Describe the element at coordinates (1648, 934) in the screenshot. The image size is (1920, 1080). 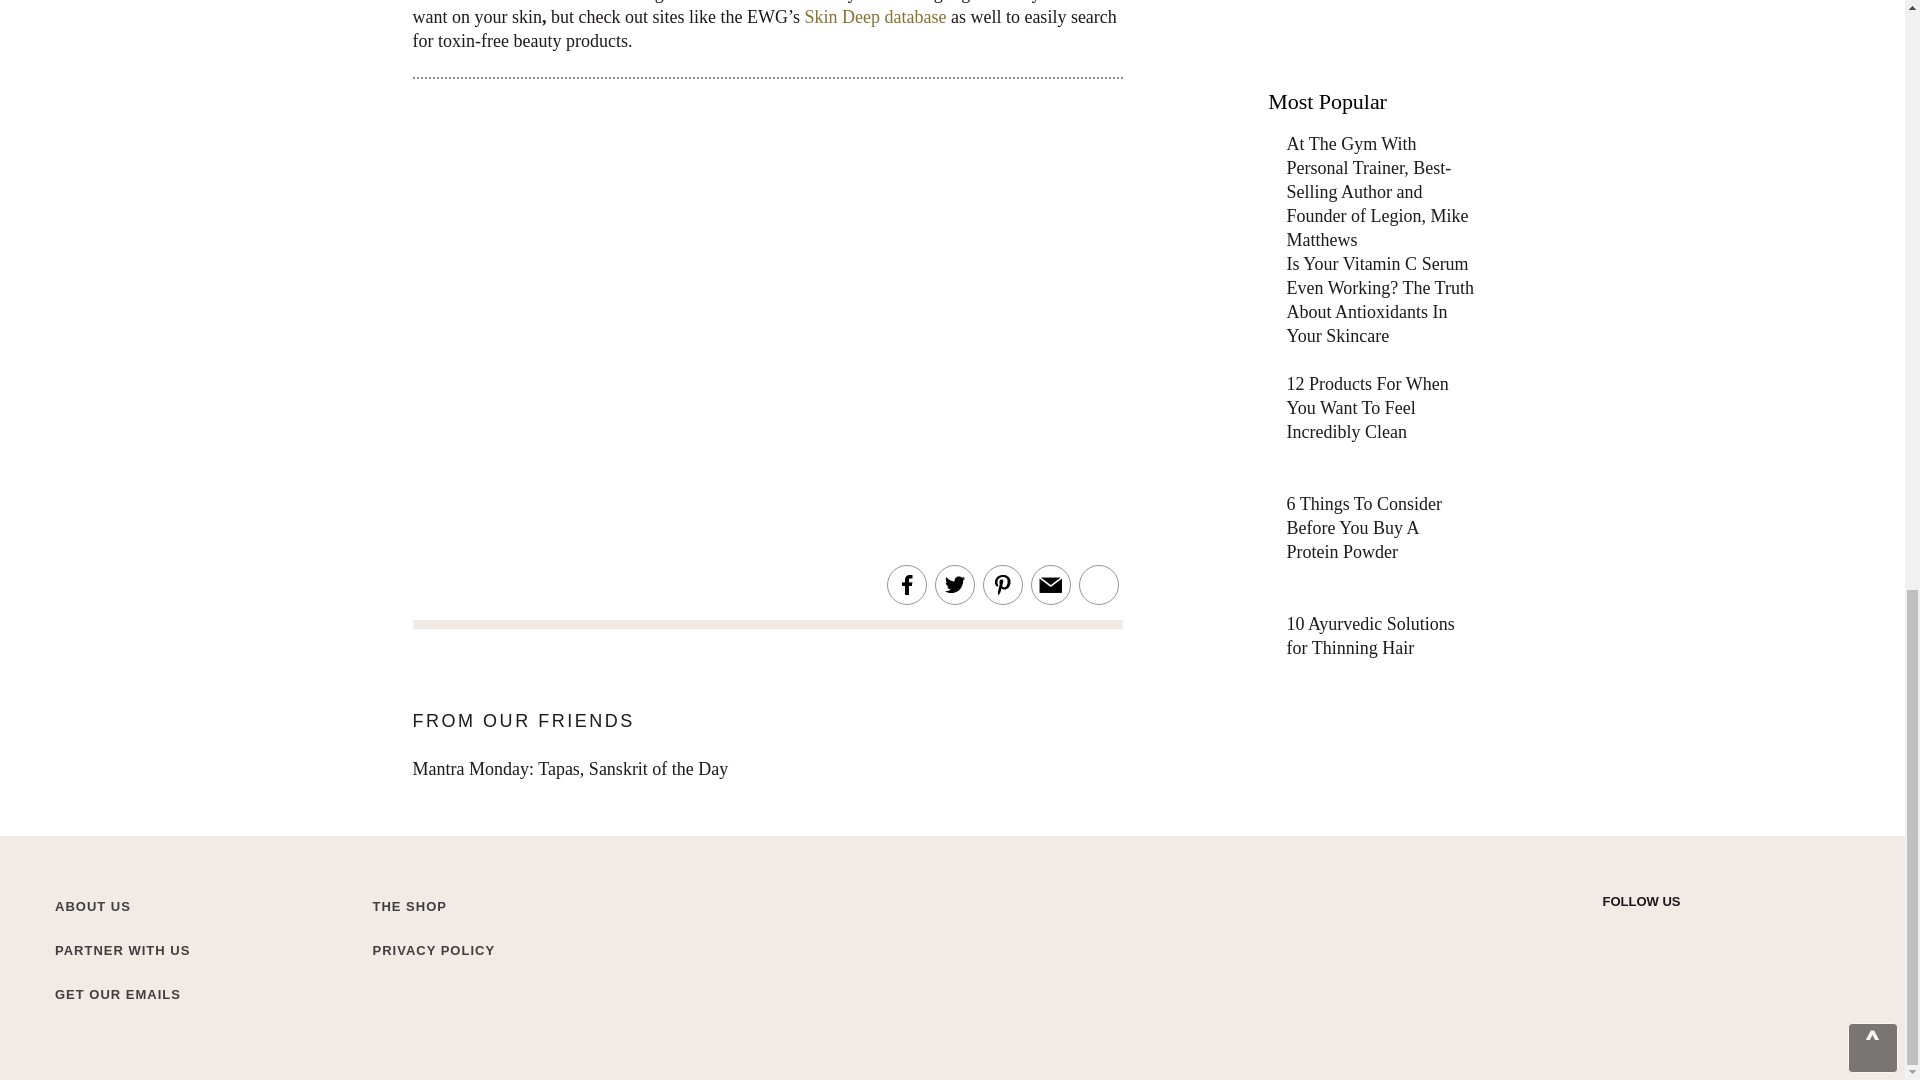
I see `Instagram` at that location.